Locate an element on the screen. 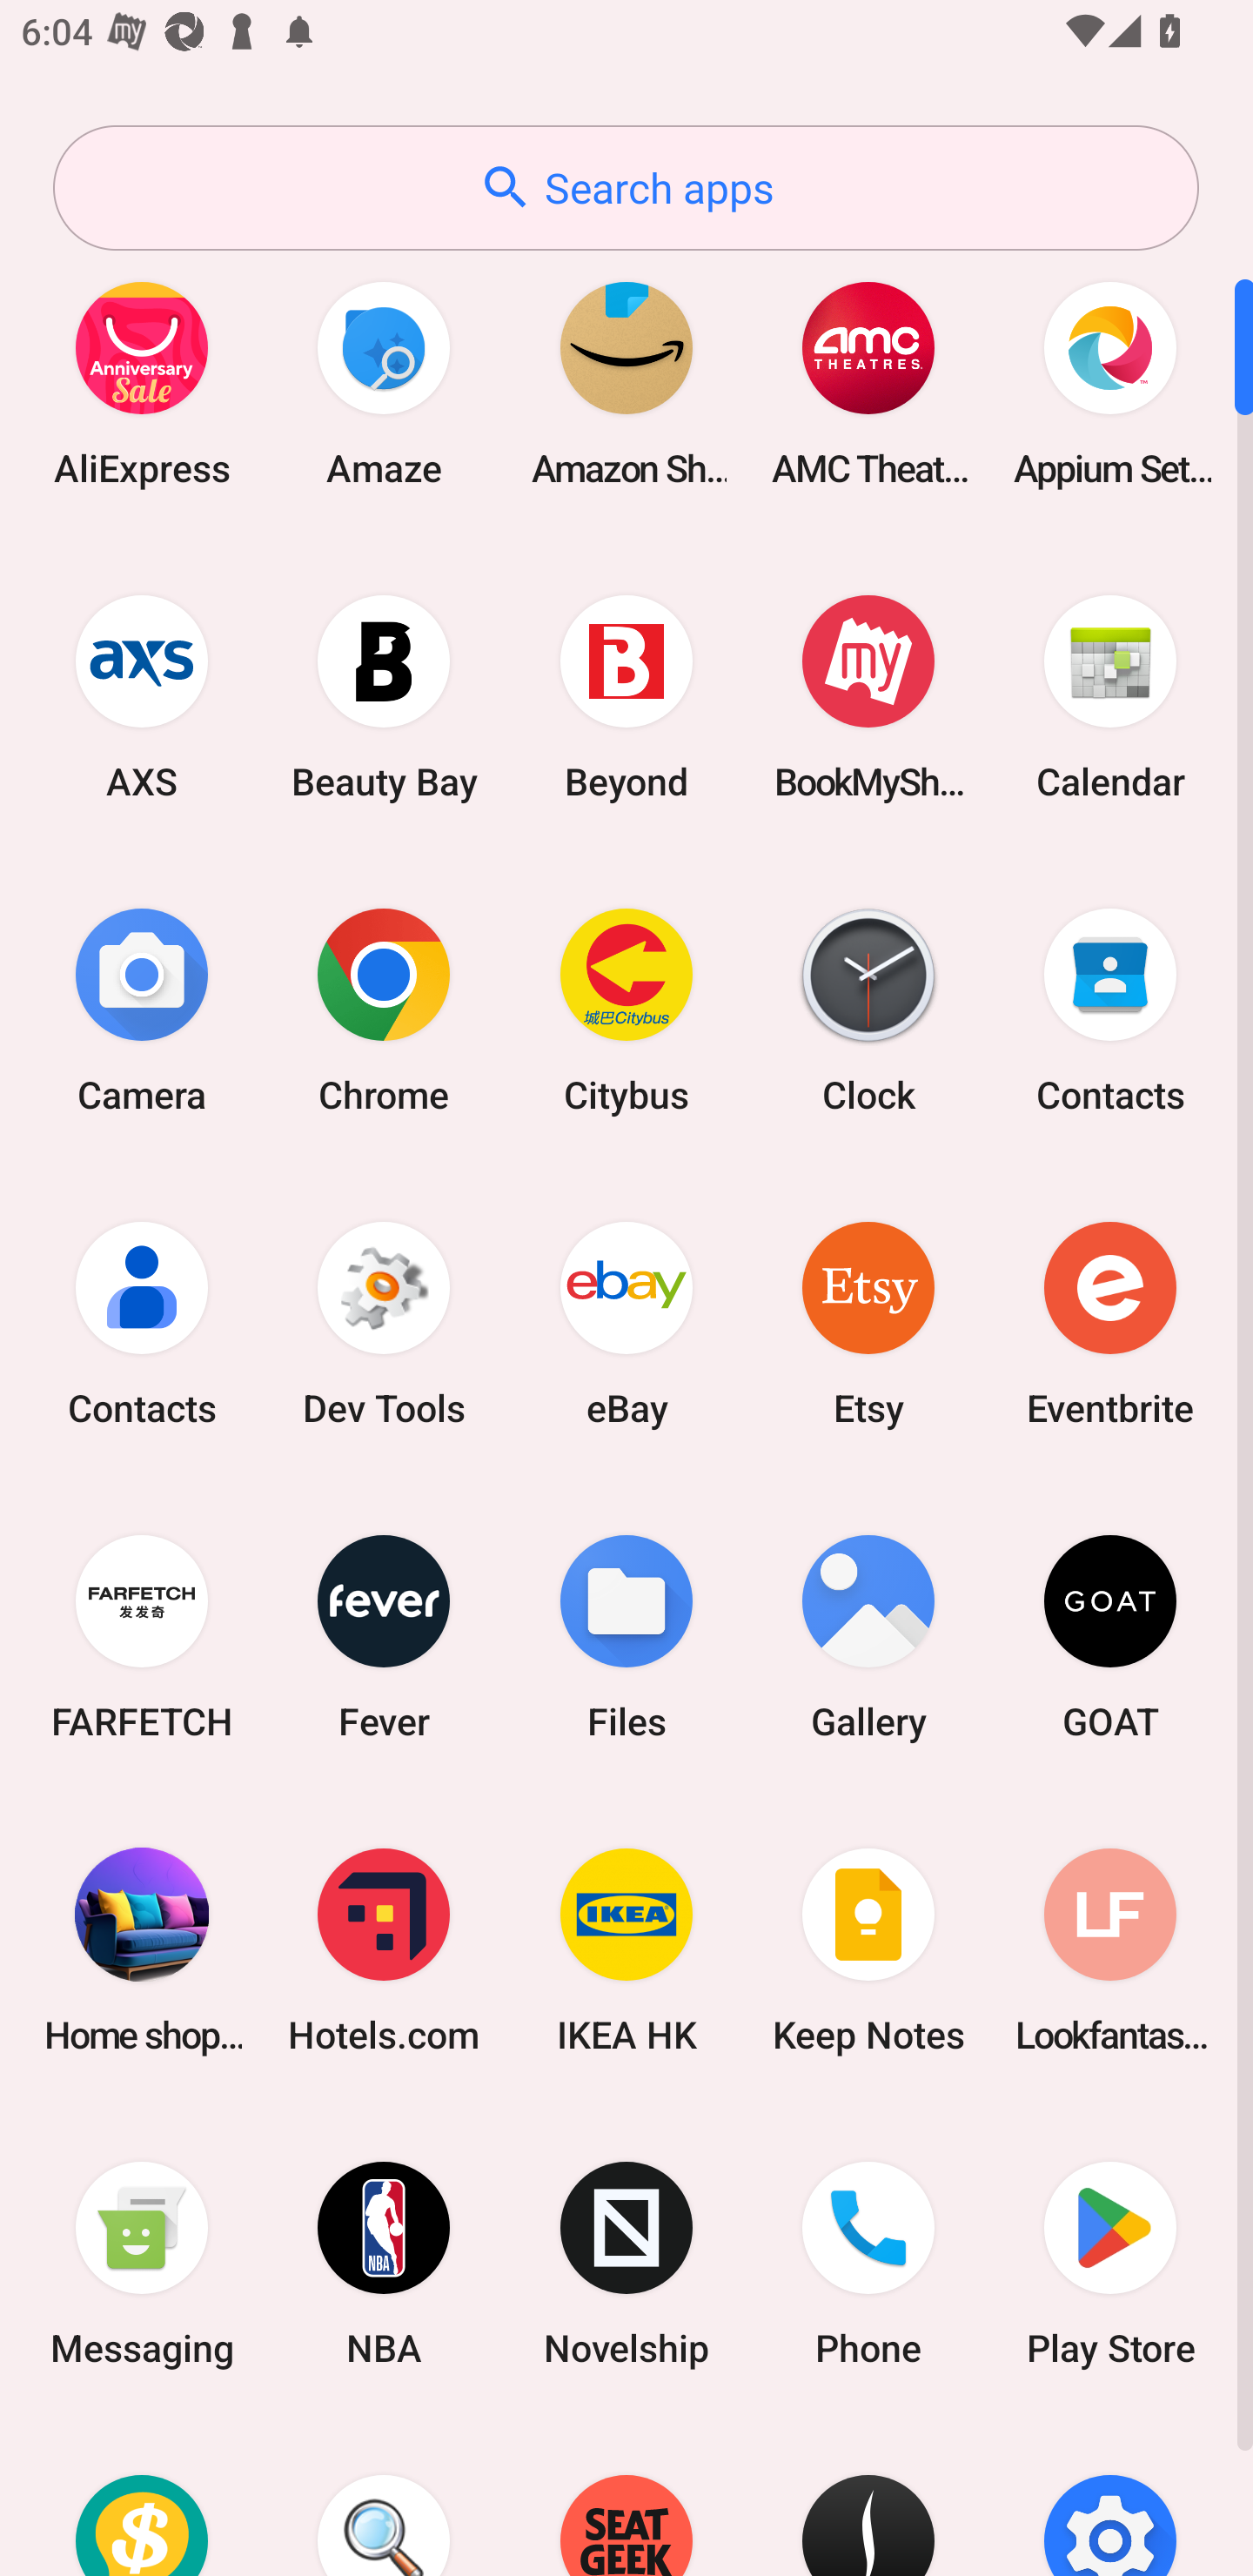 Image resolution: width=1253 pixels, height=2576 pixels. BookMyShow is located at coordinates (868, 696).